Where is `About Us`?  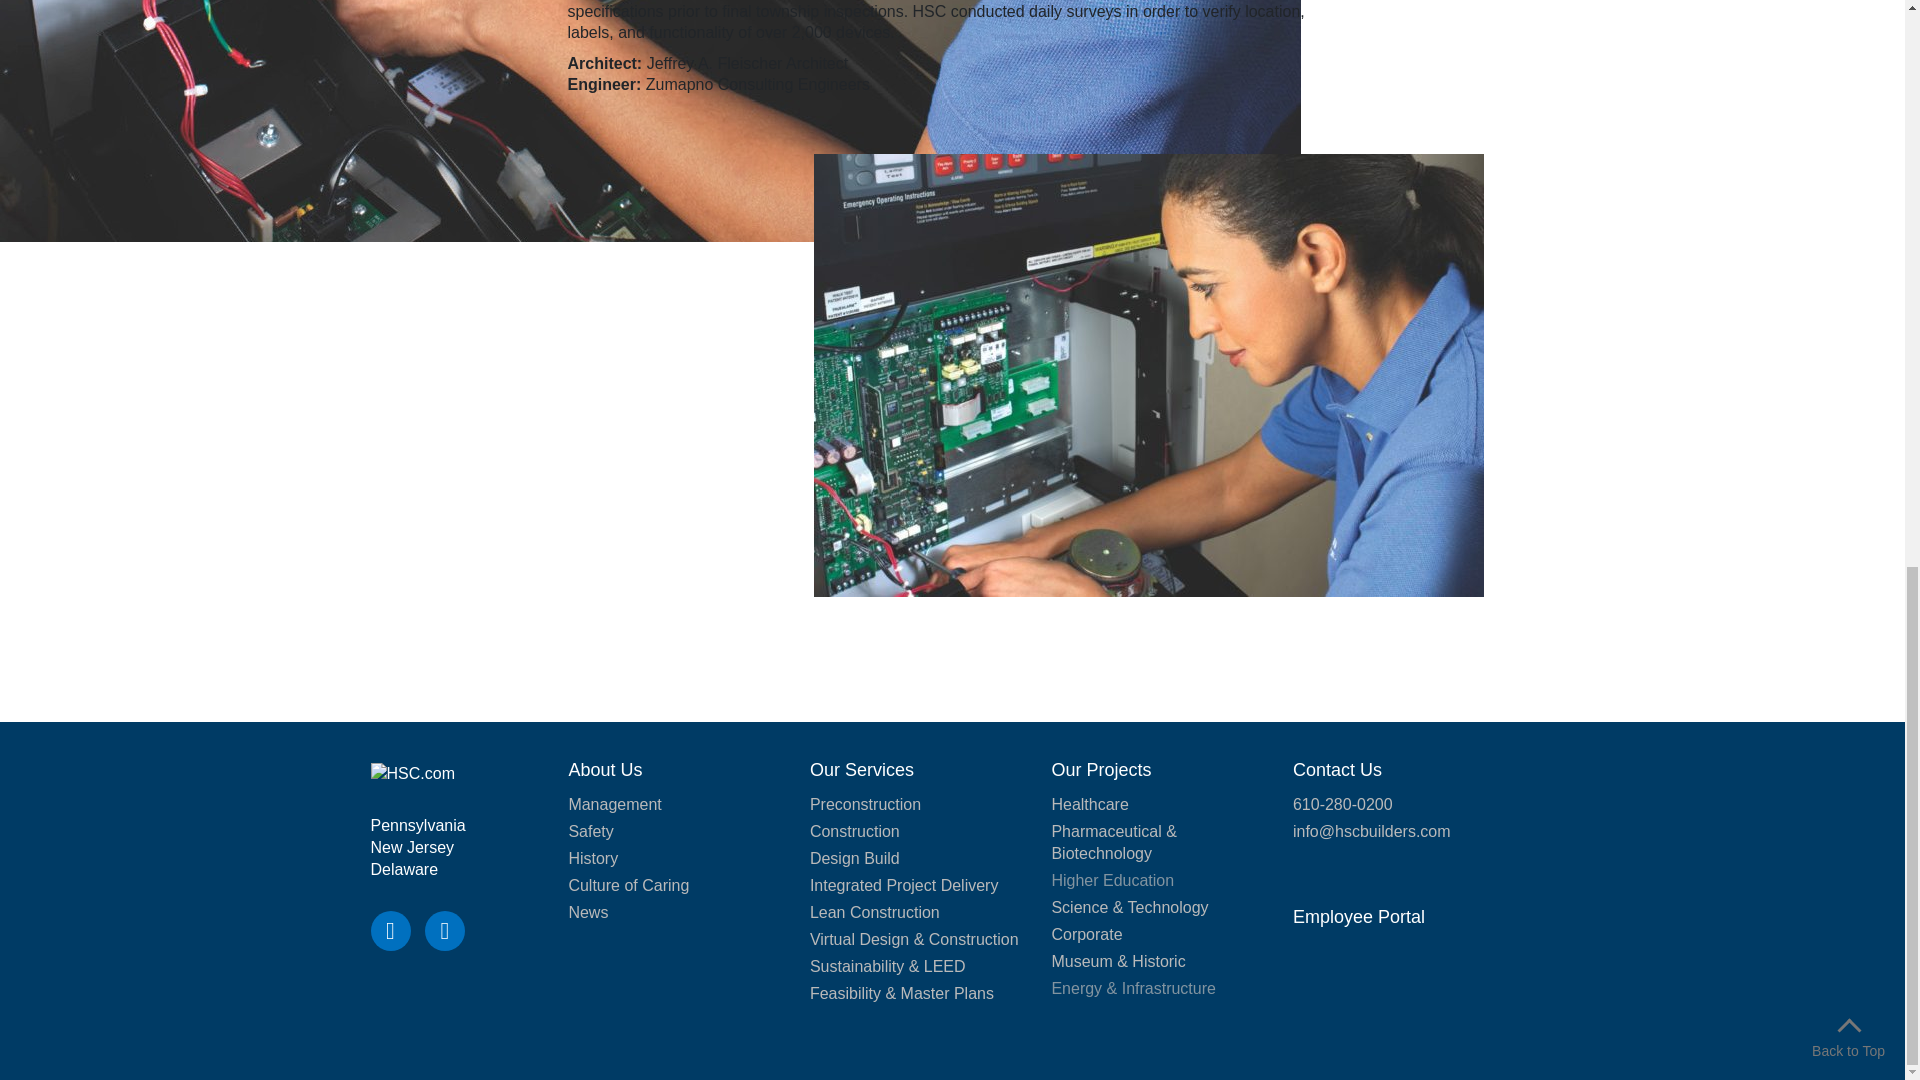 About Us is located at coordinates (604, 770).